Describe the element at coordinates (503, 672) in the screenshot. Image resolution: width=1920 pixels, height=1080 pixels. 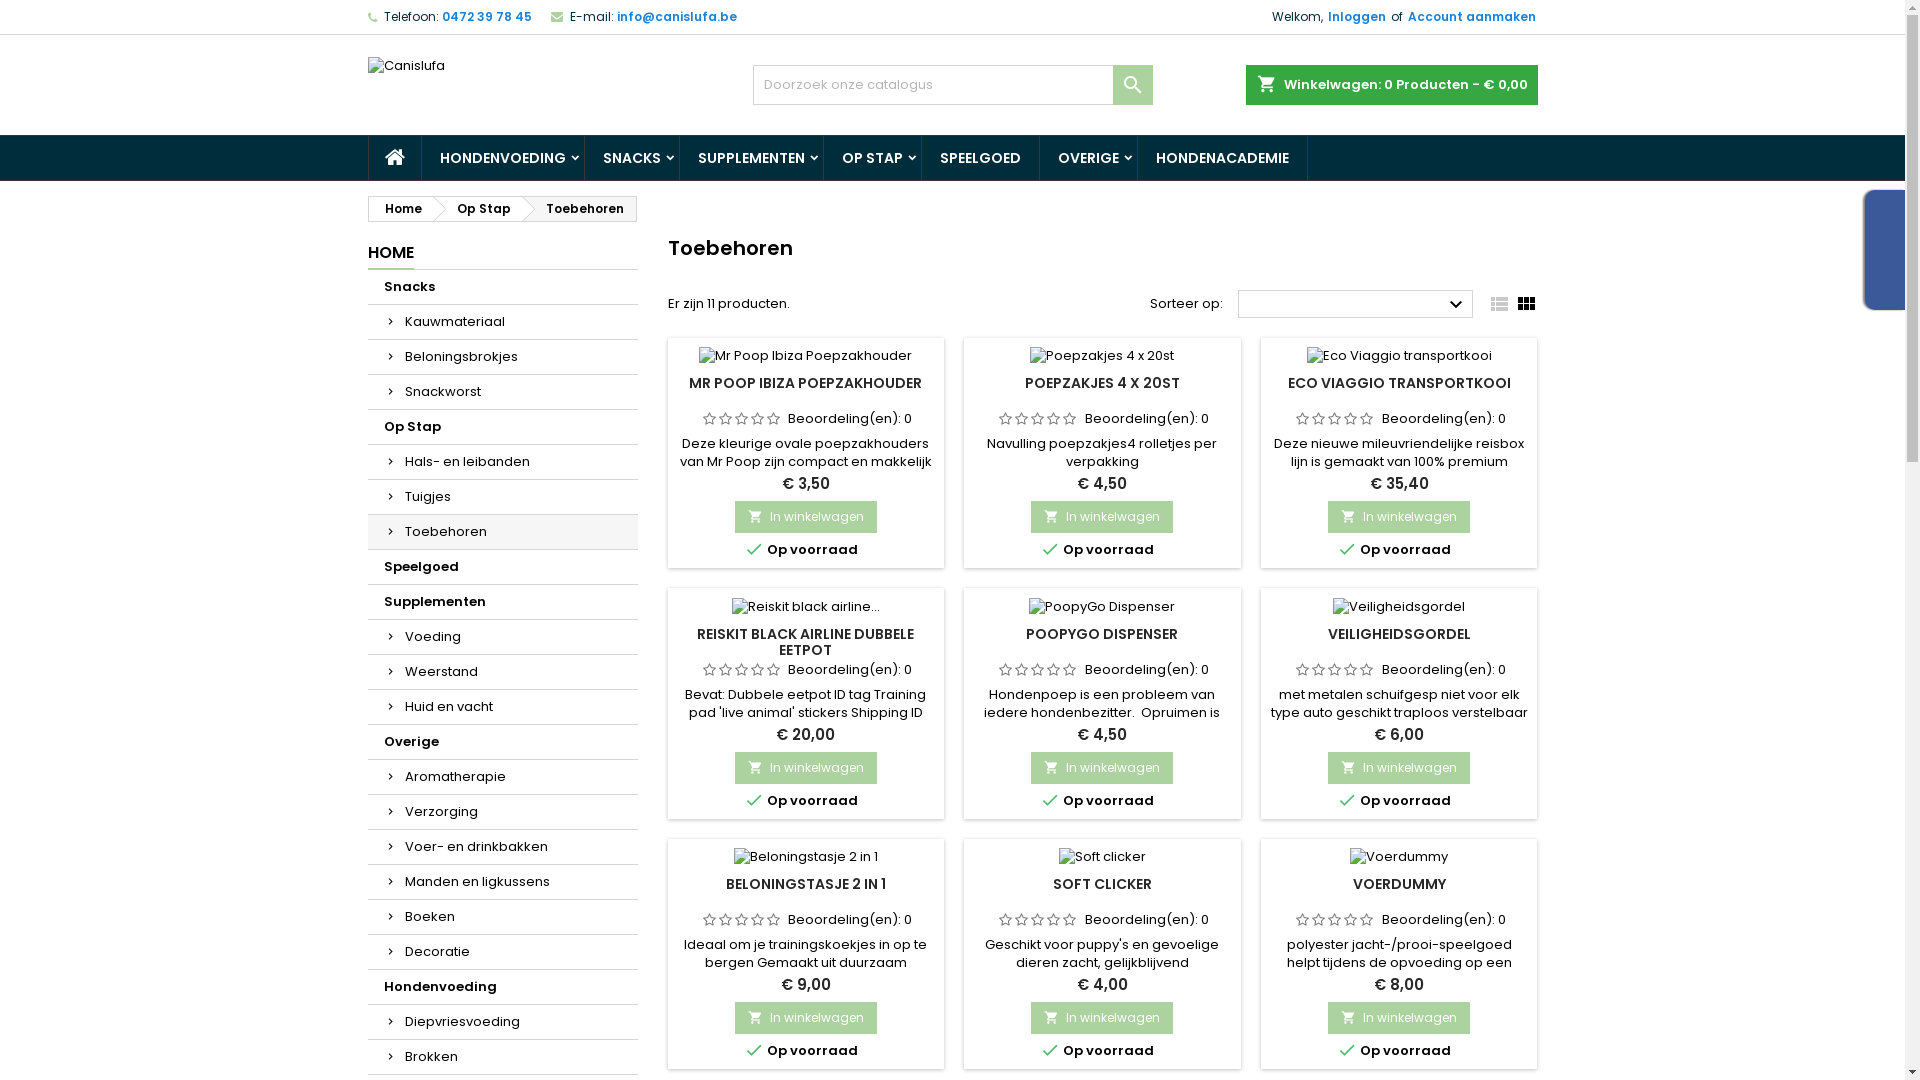
I see `Weerstand` at that location.